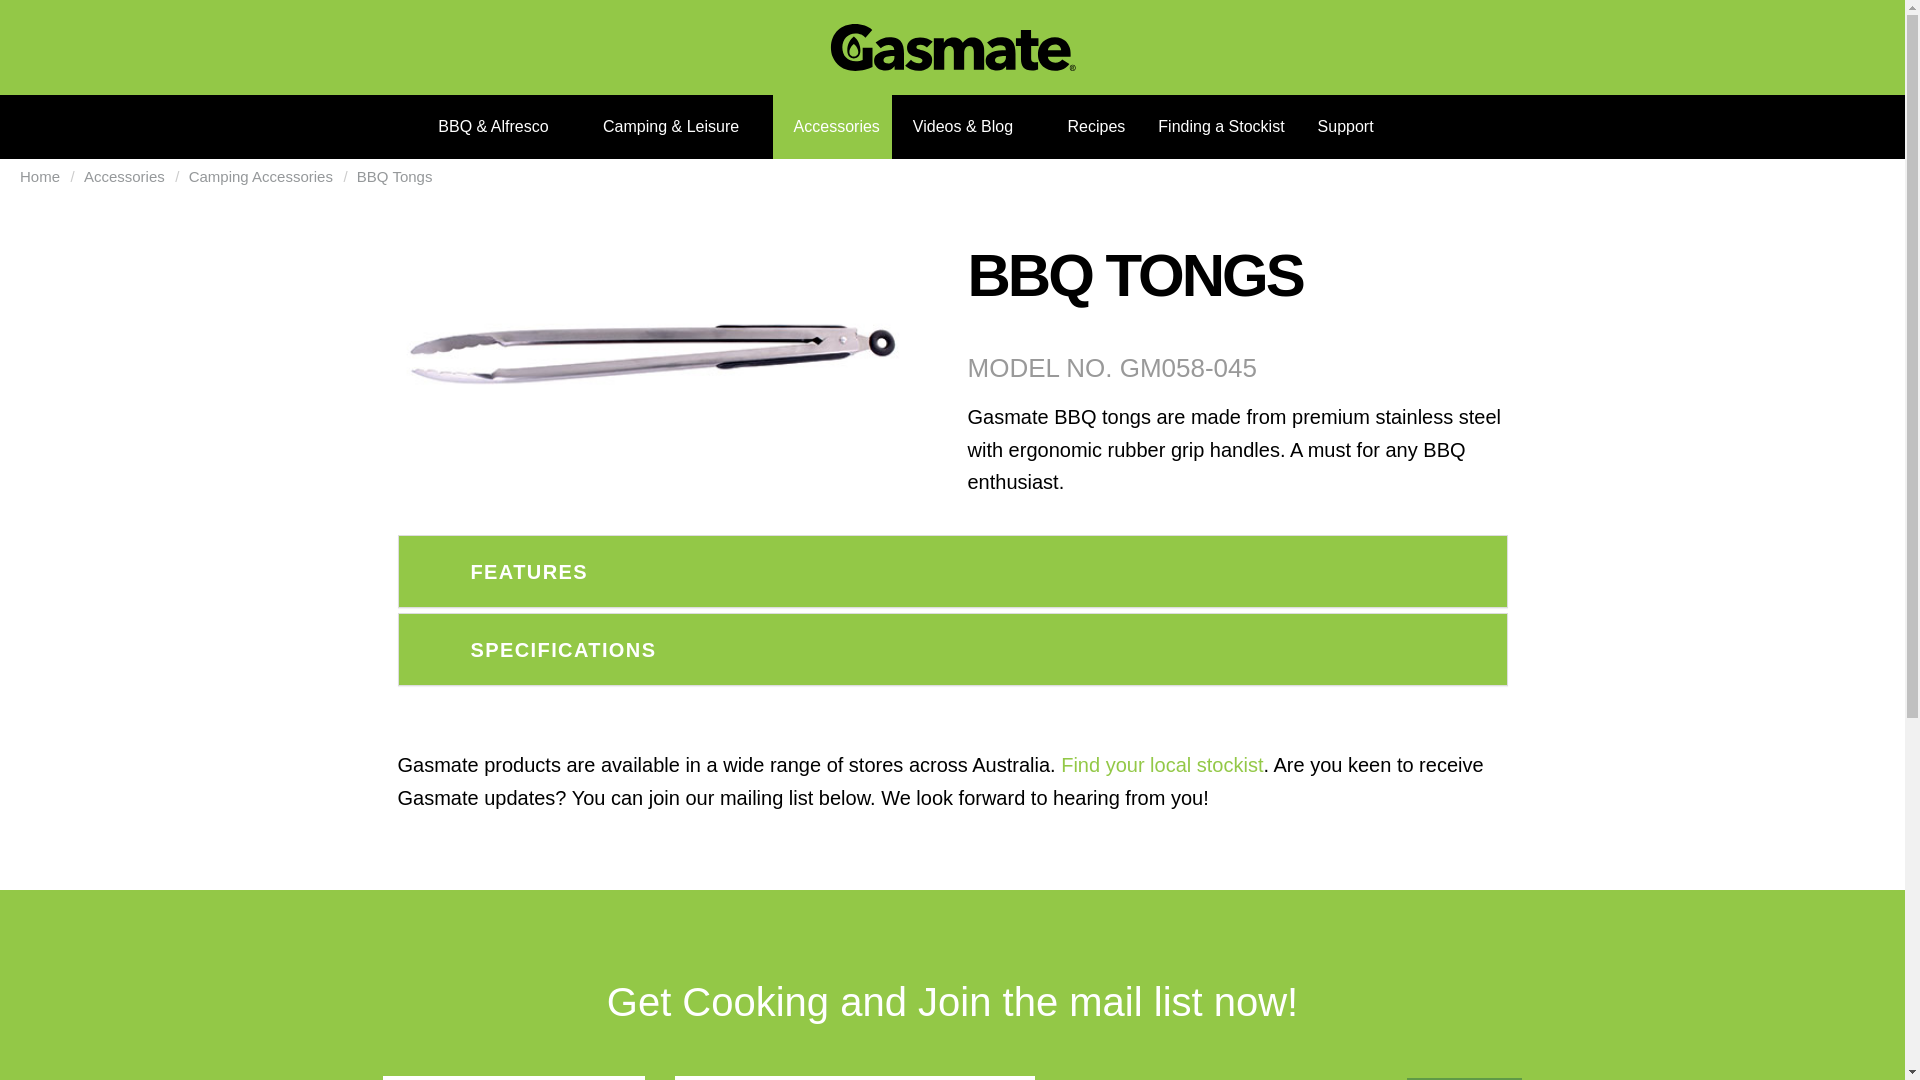 The image size is (1920, 1080). What do you see at coordinates (1091, 126) in the screenshot?
I see `Recipes` at bounding box center [1091, 126].